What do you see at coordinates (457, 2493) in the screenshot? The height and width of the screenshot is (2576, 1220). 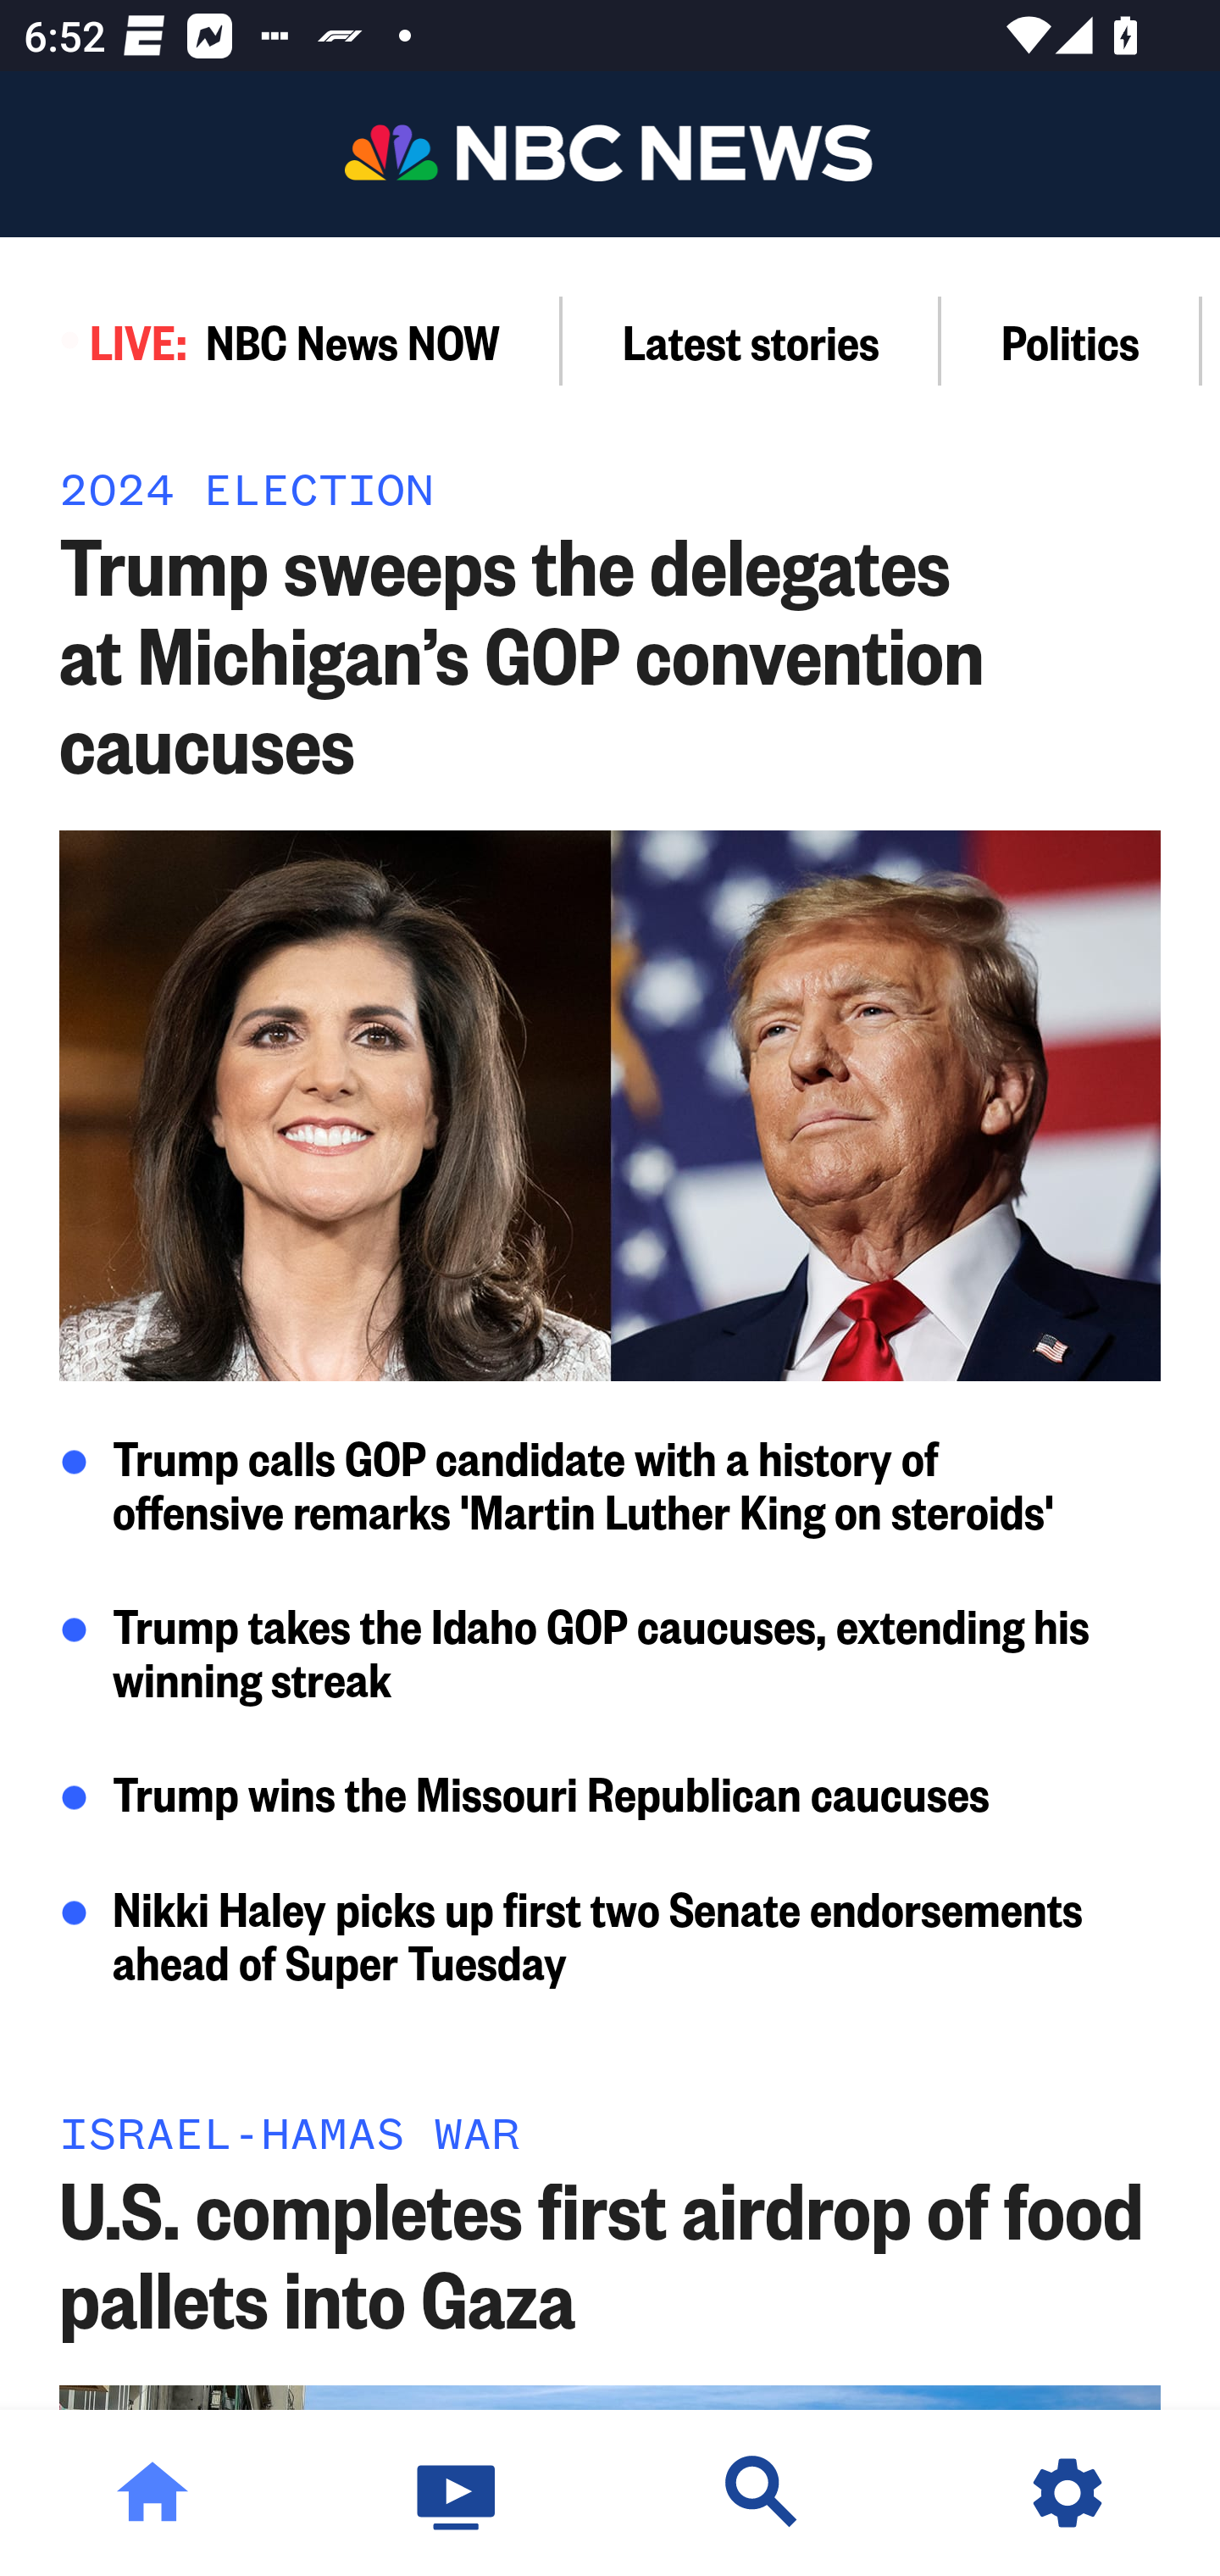 I see `Watch` at bounding box center [457, 2493].